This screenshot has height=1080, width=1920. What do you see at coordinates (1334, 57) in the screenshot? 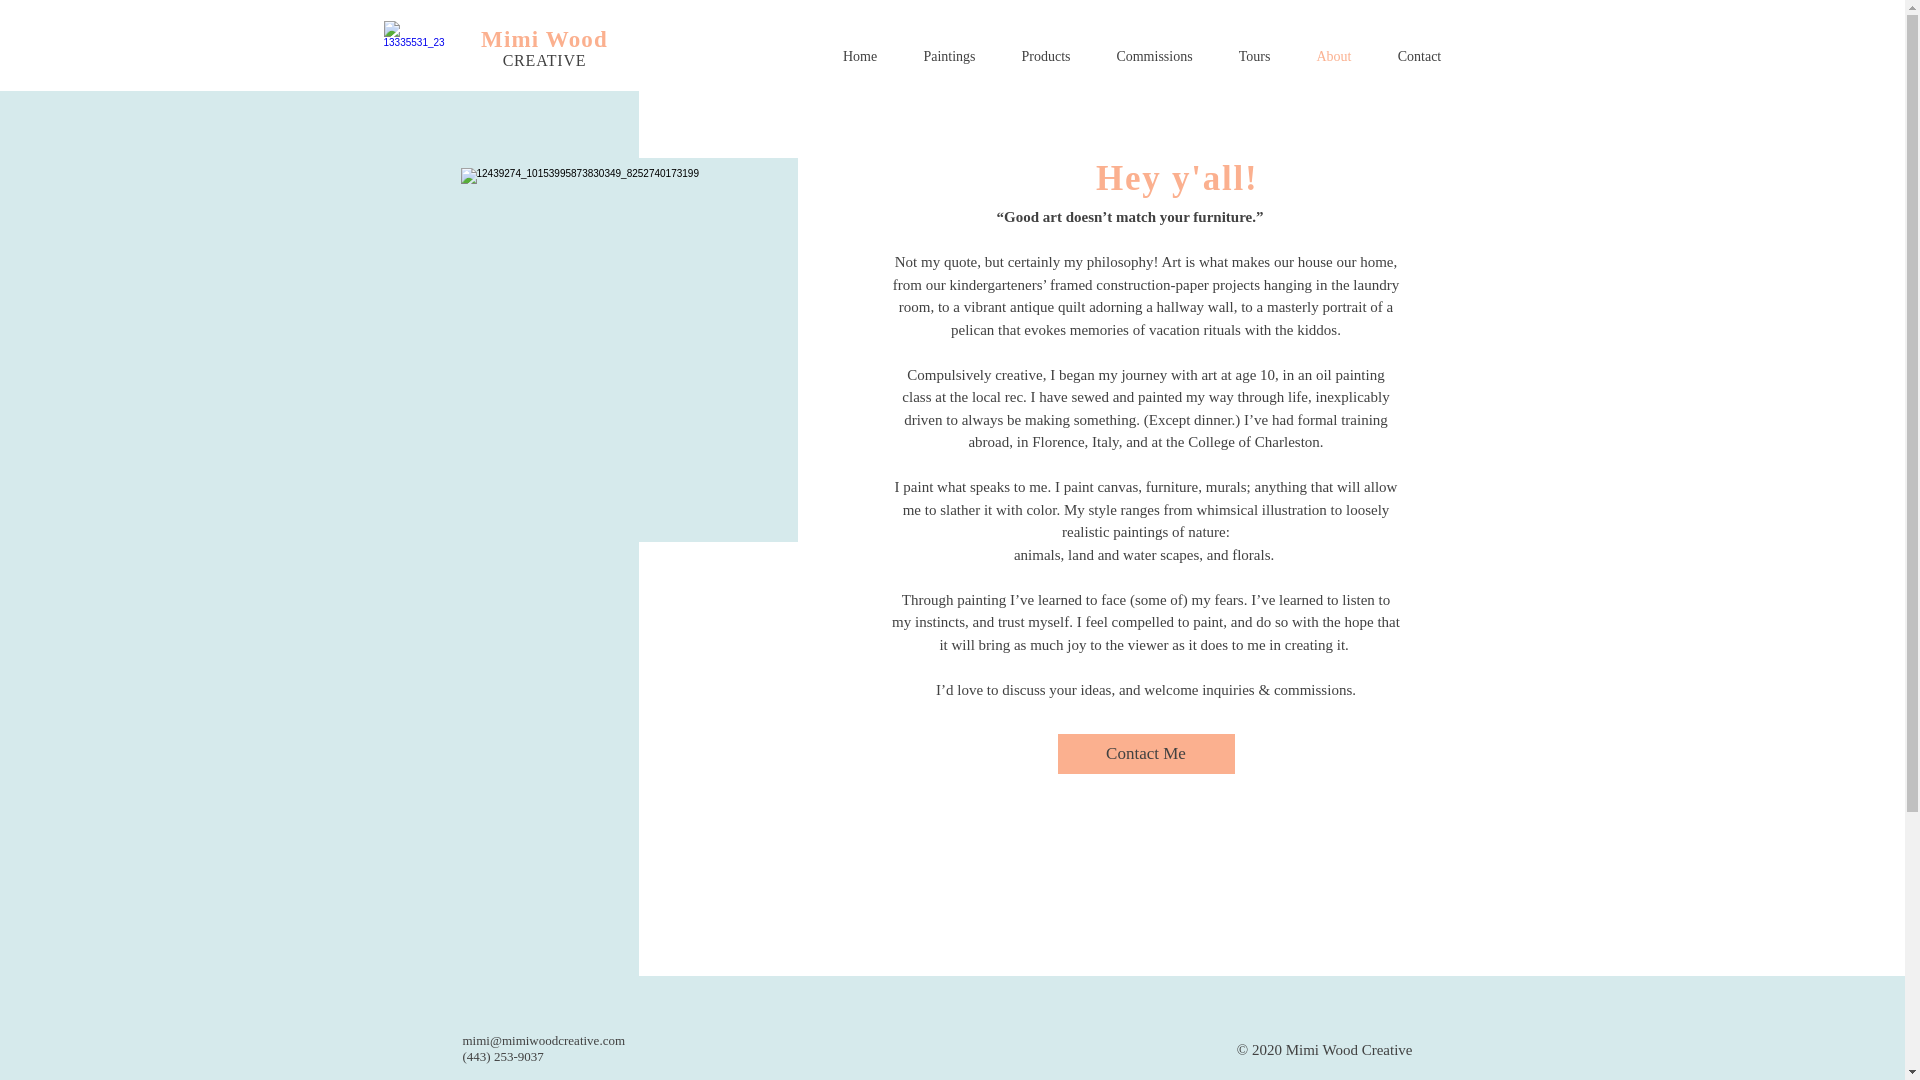
I see `About` at bounding box center [1334, 57].